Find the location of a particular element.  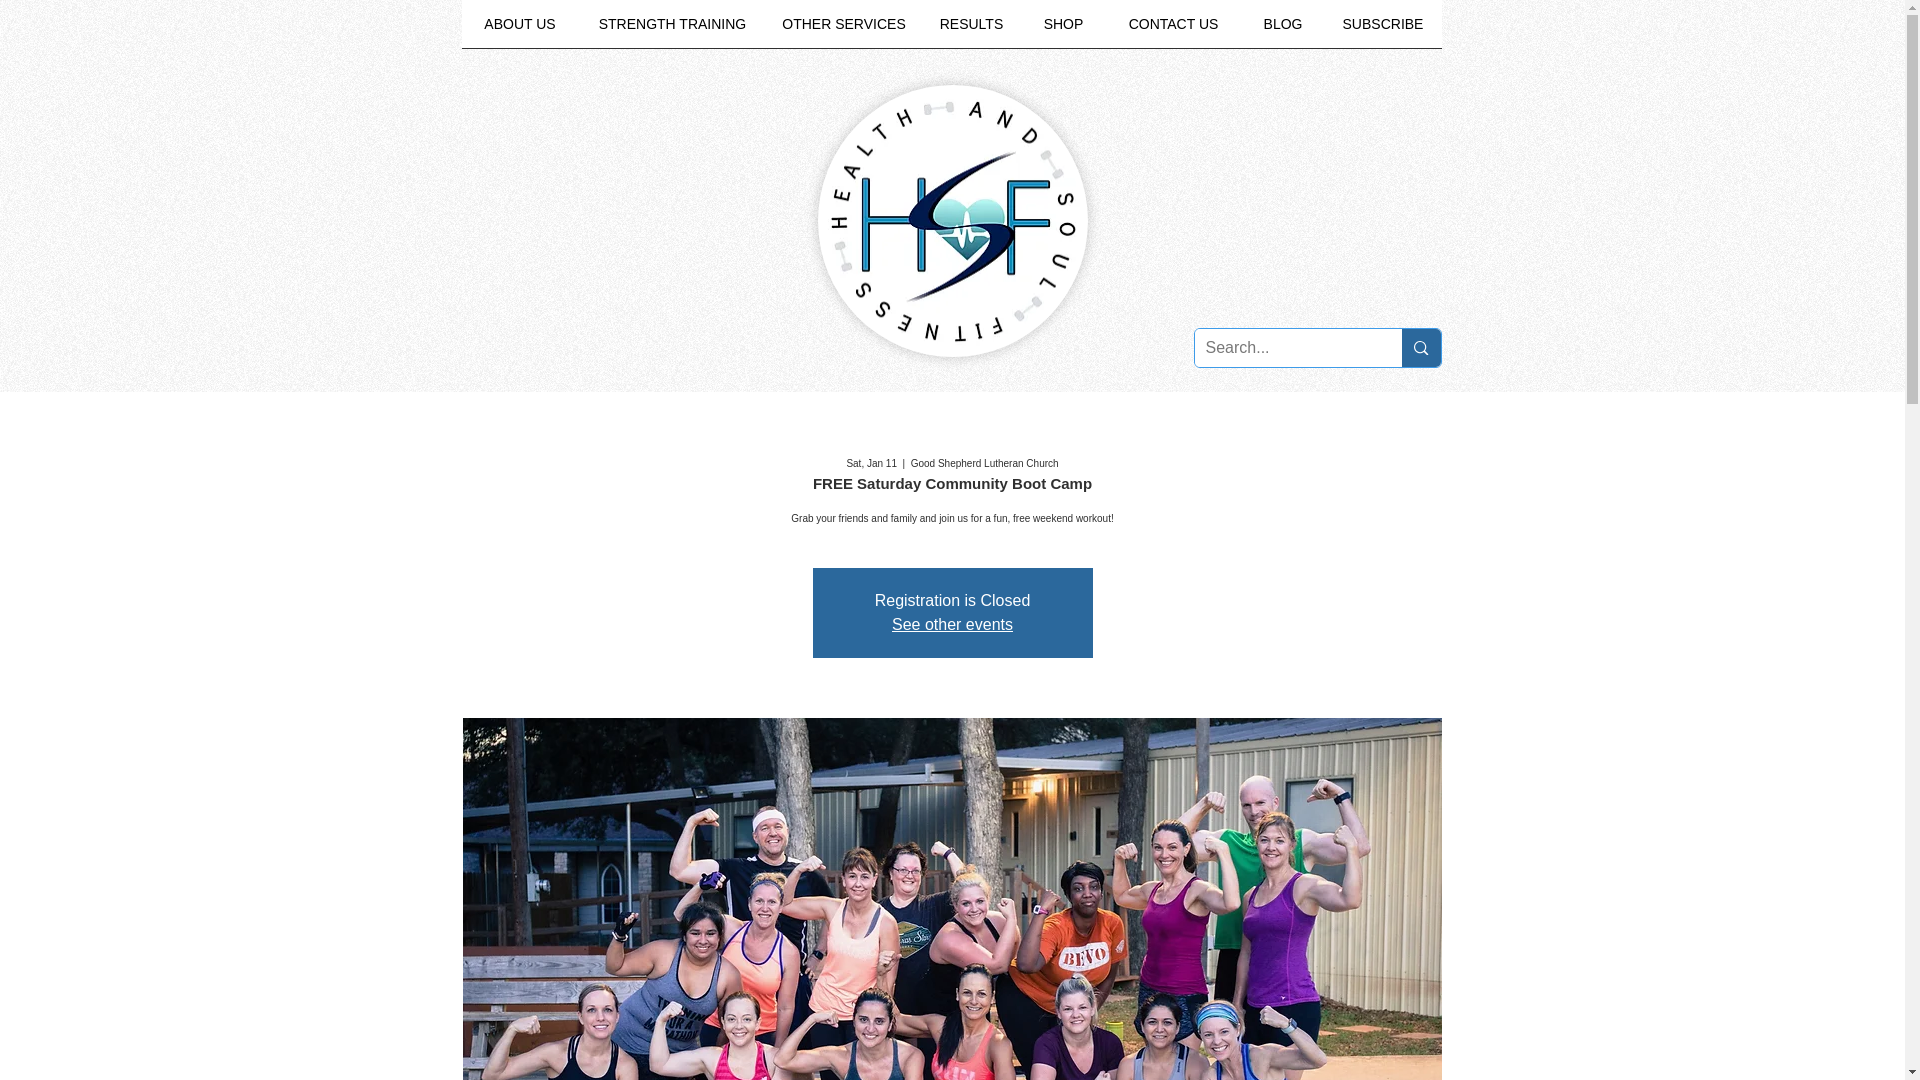

CONTACT US is located at coordinates (1174, 30).